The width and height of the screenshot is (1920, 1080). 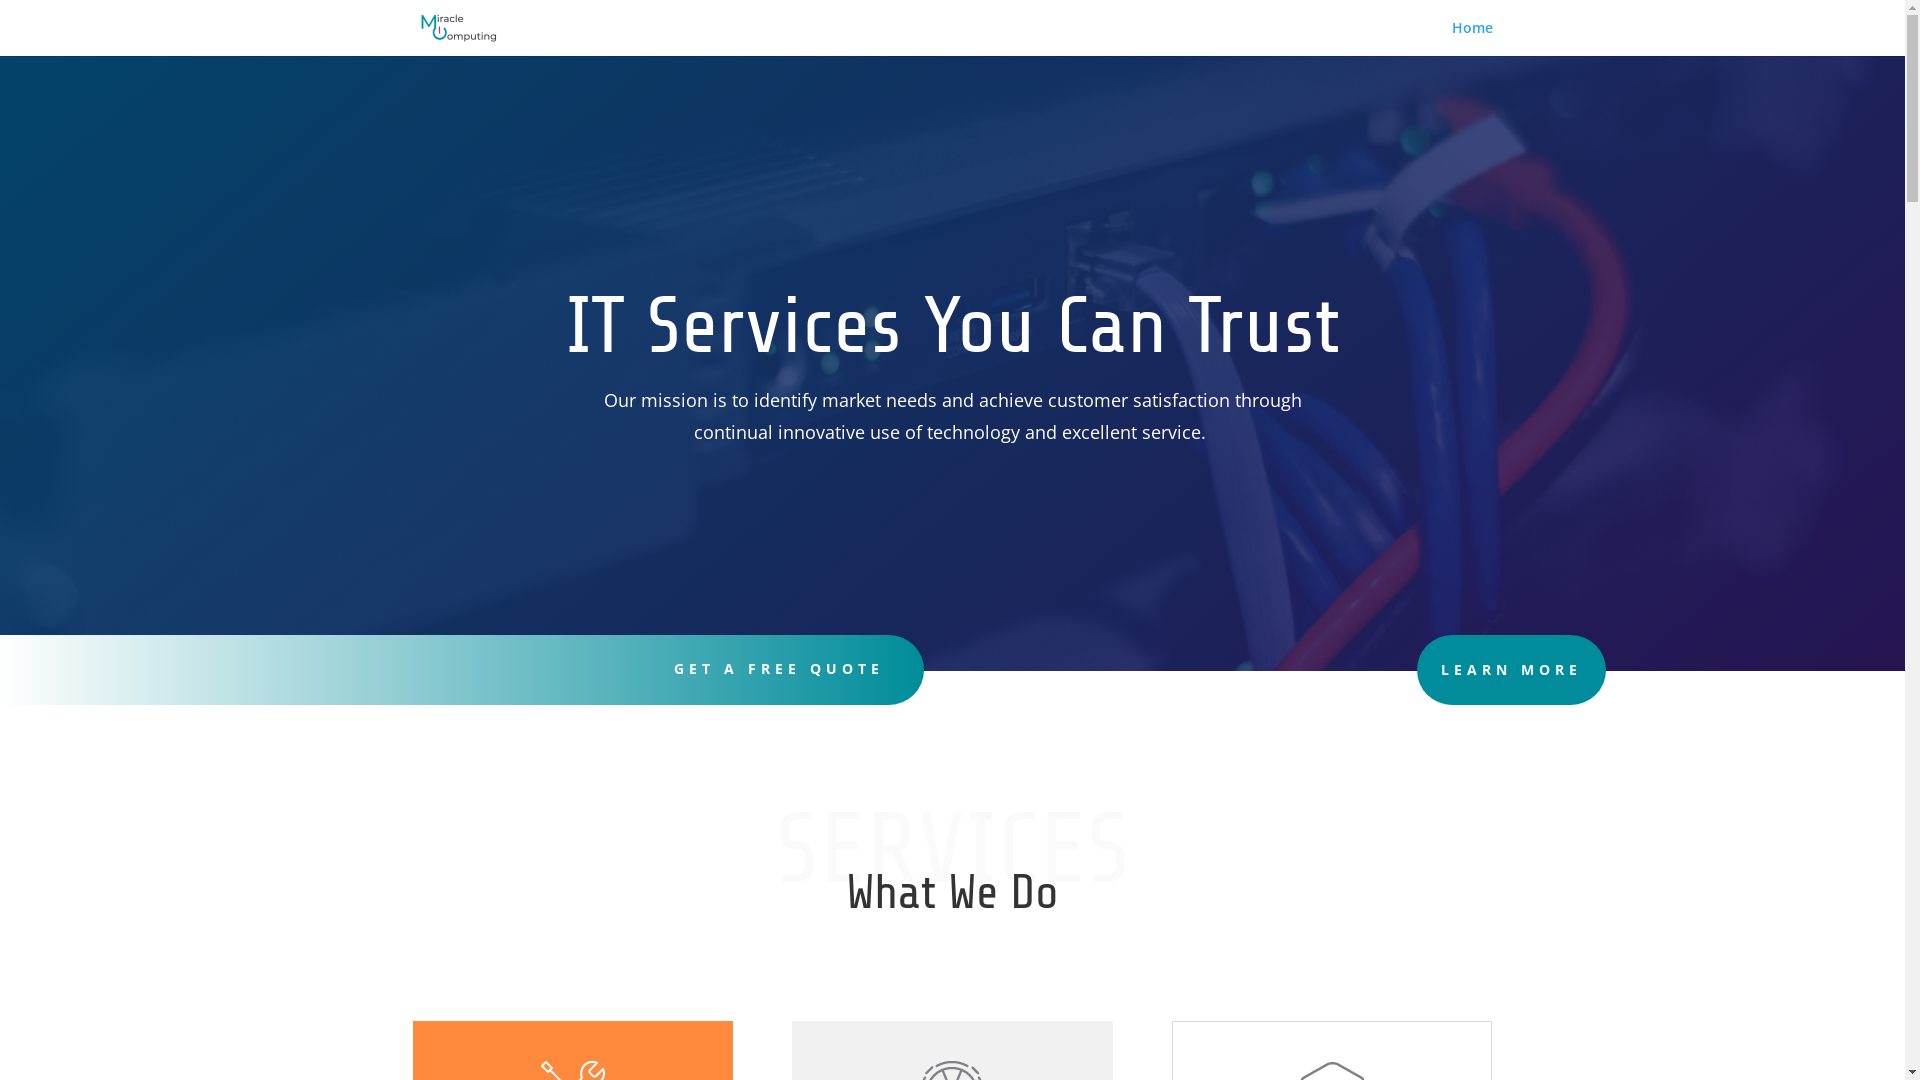 I want to click on GET A FREE QUOTE, so click(x=779, y=668).